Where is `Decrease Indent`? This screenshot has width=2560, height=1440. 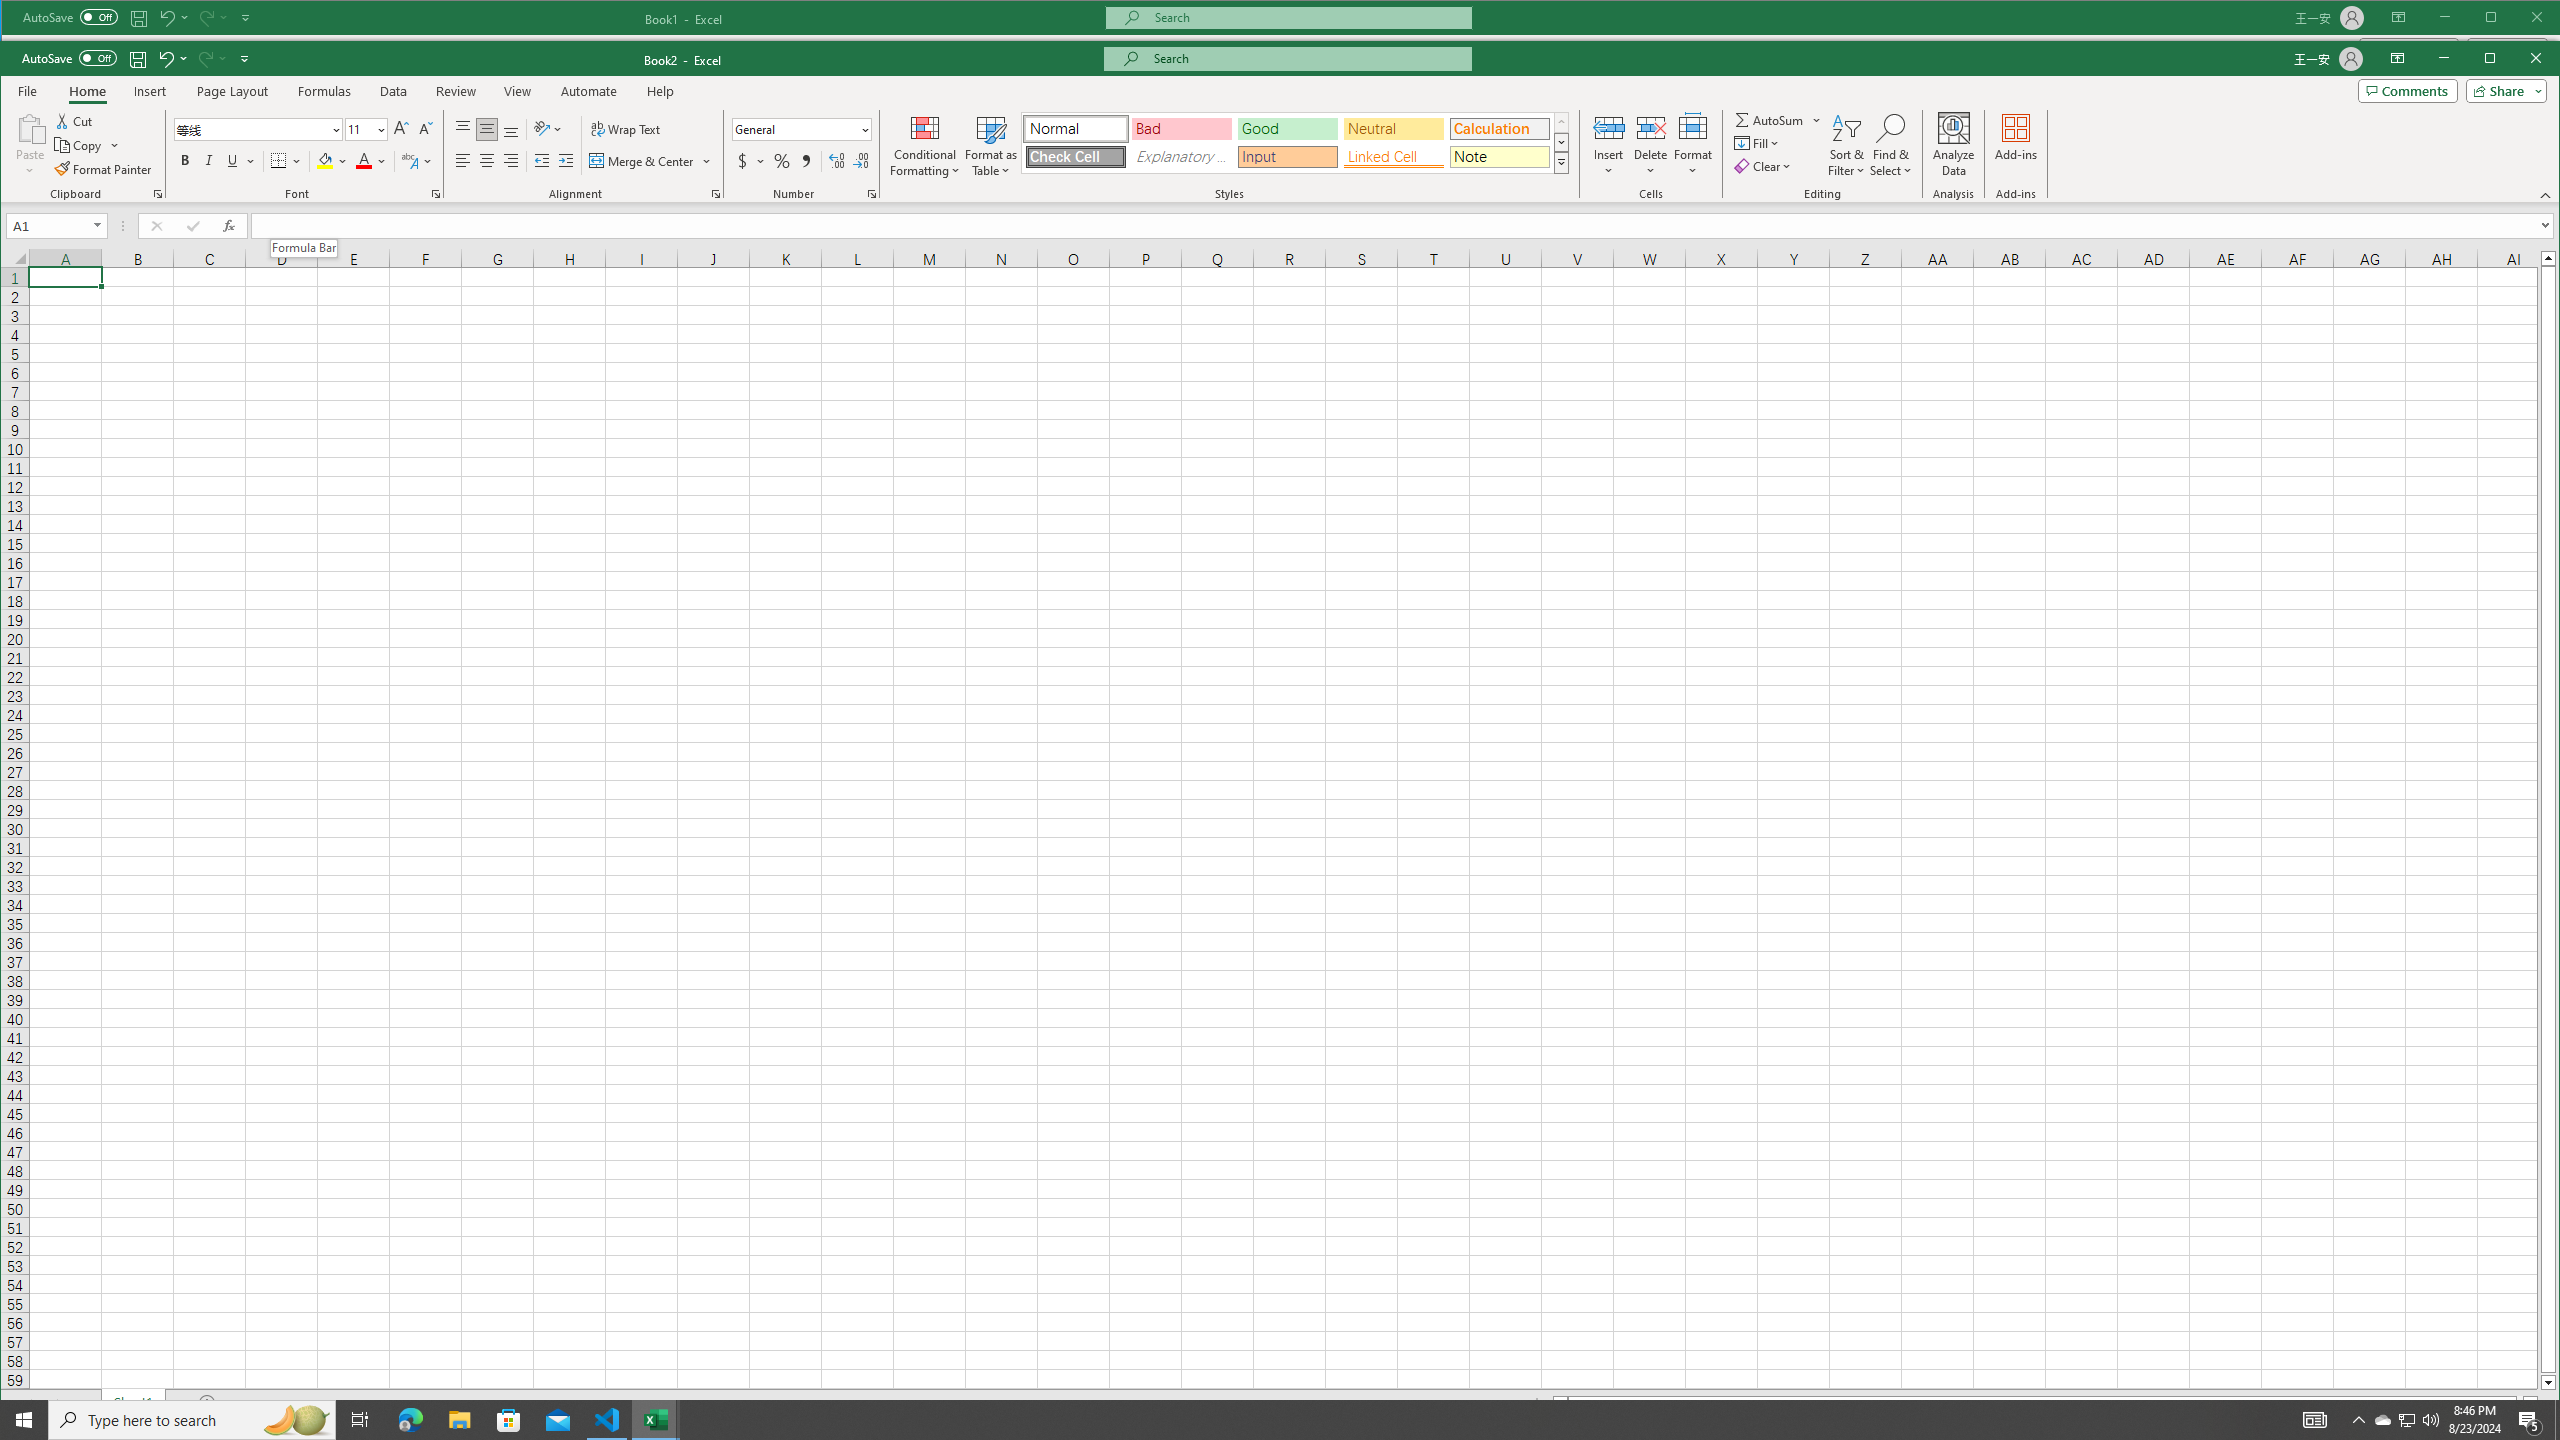 Decrease Indent is located at coordinates (540, 160).